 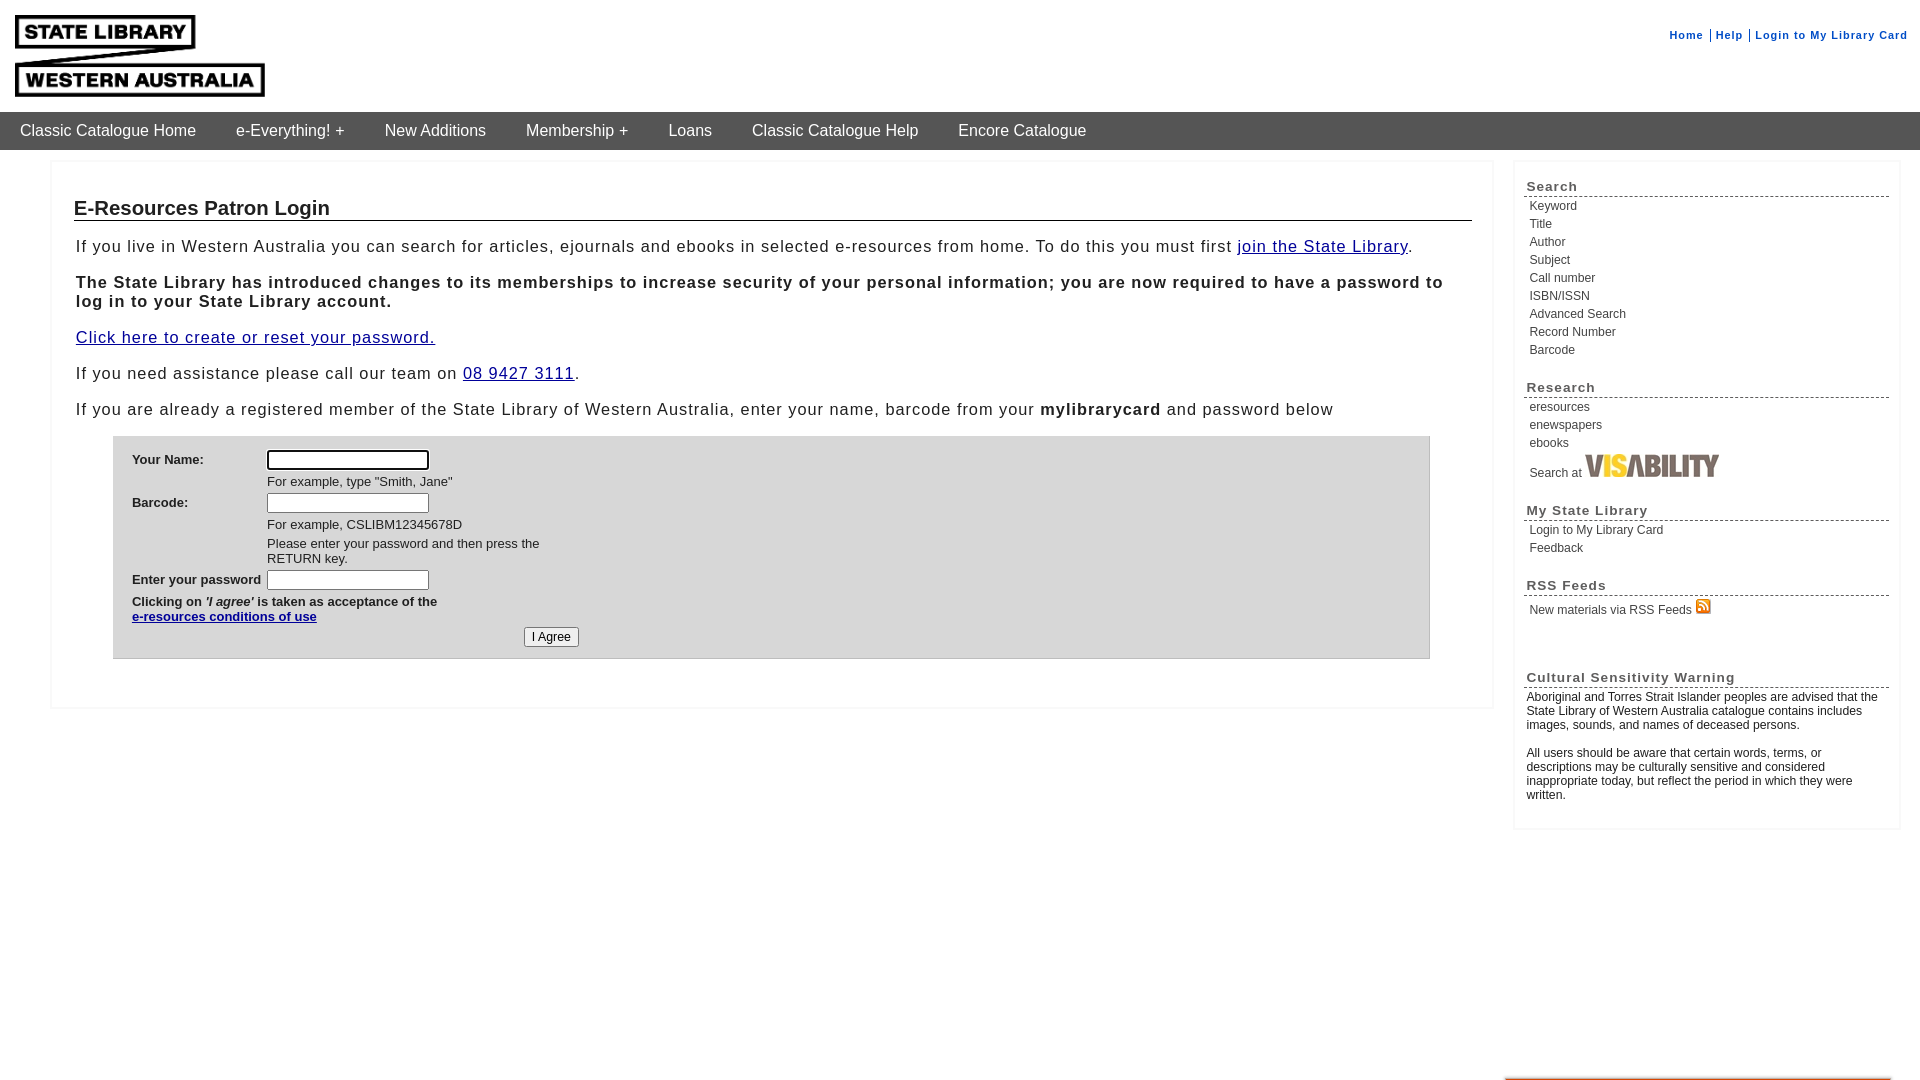 I want to click on Author, so click(x=1708, y=242).